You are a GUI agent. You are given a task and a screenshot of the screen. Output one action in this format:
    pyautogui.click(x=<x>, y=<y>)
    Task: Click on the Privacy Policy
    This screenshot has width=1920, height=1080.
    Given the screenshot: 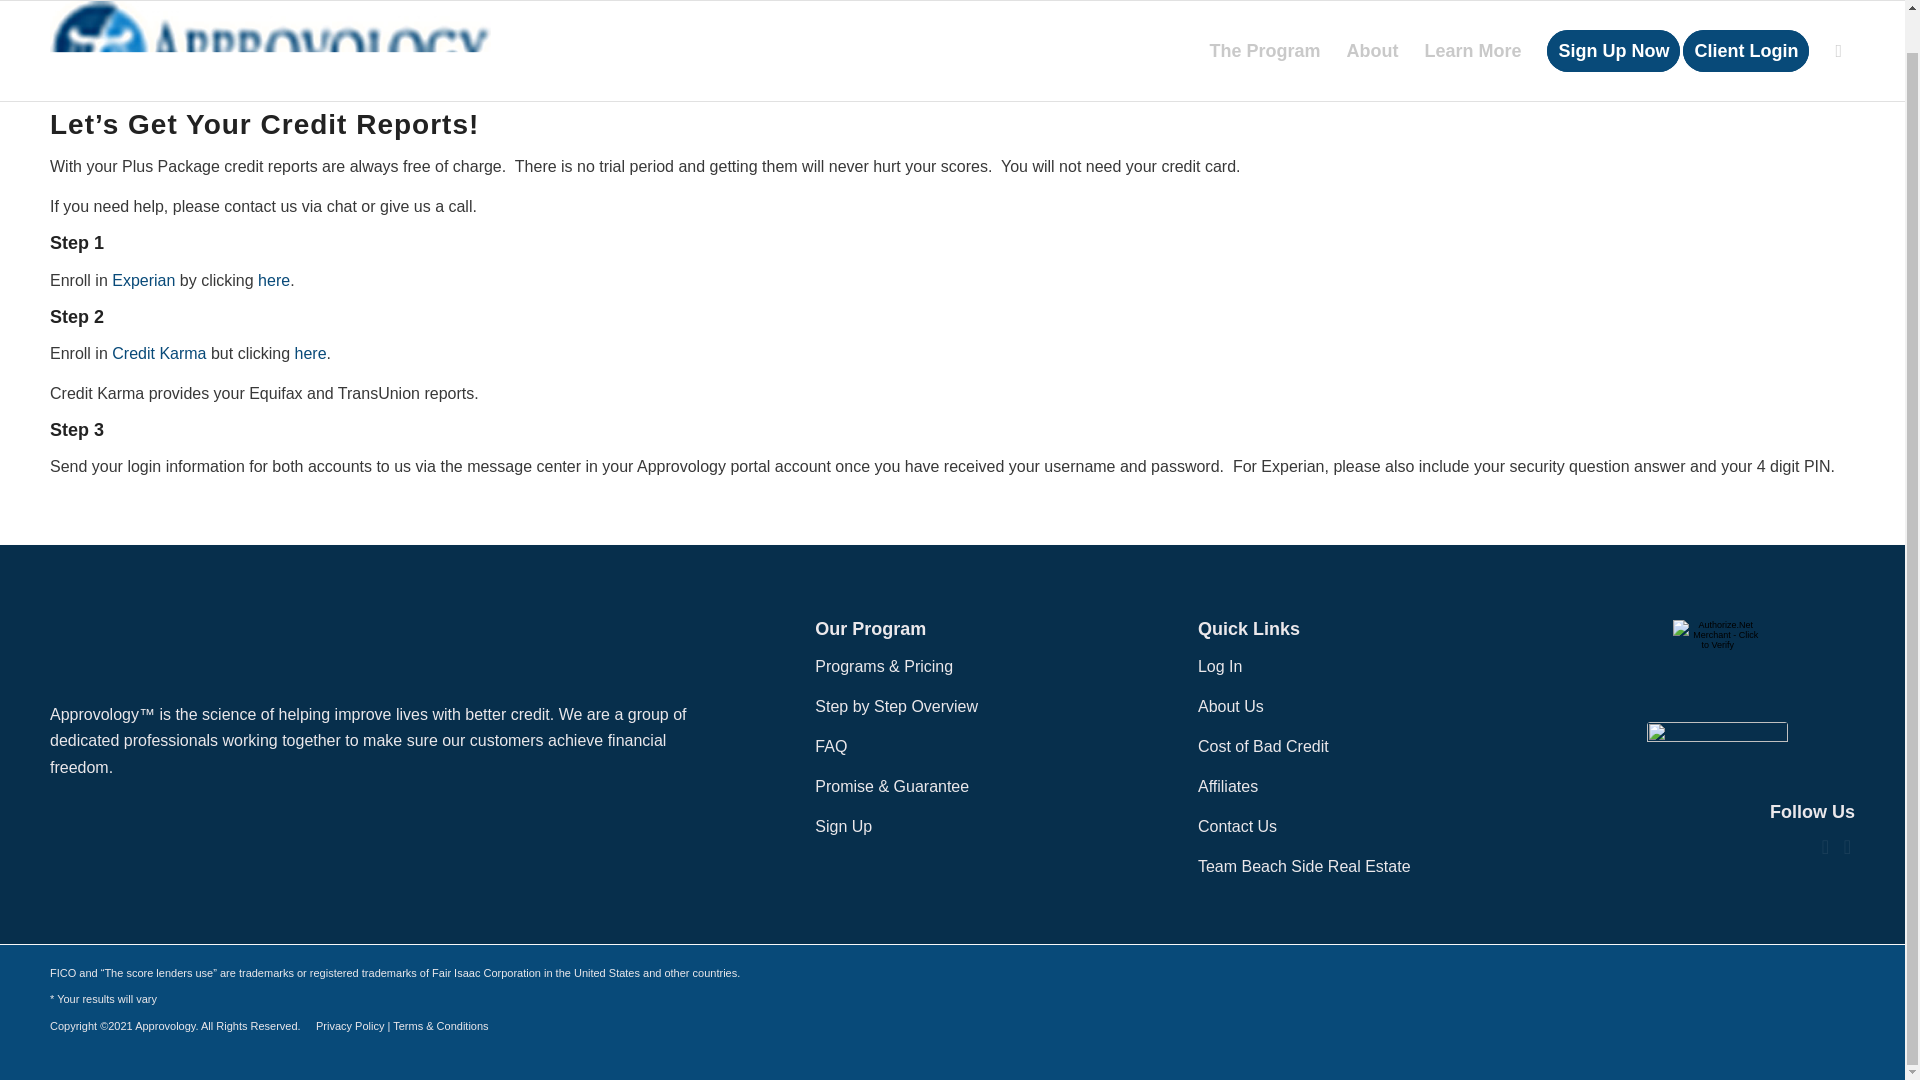 What is the action you would take?
    pyautogui.click(x=350, y=1026)
    